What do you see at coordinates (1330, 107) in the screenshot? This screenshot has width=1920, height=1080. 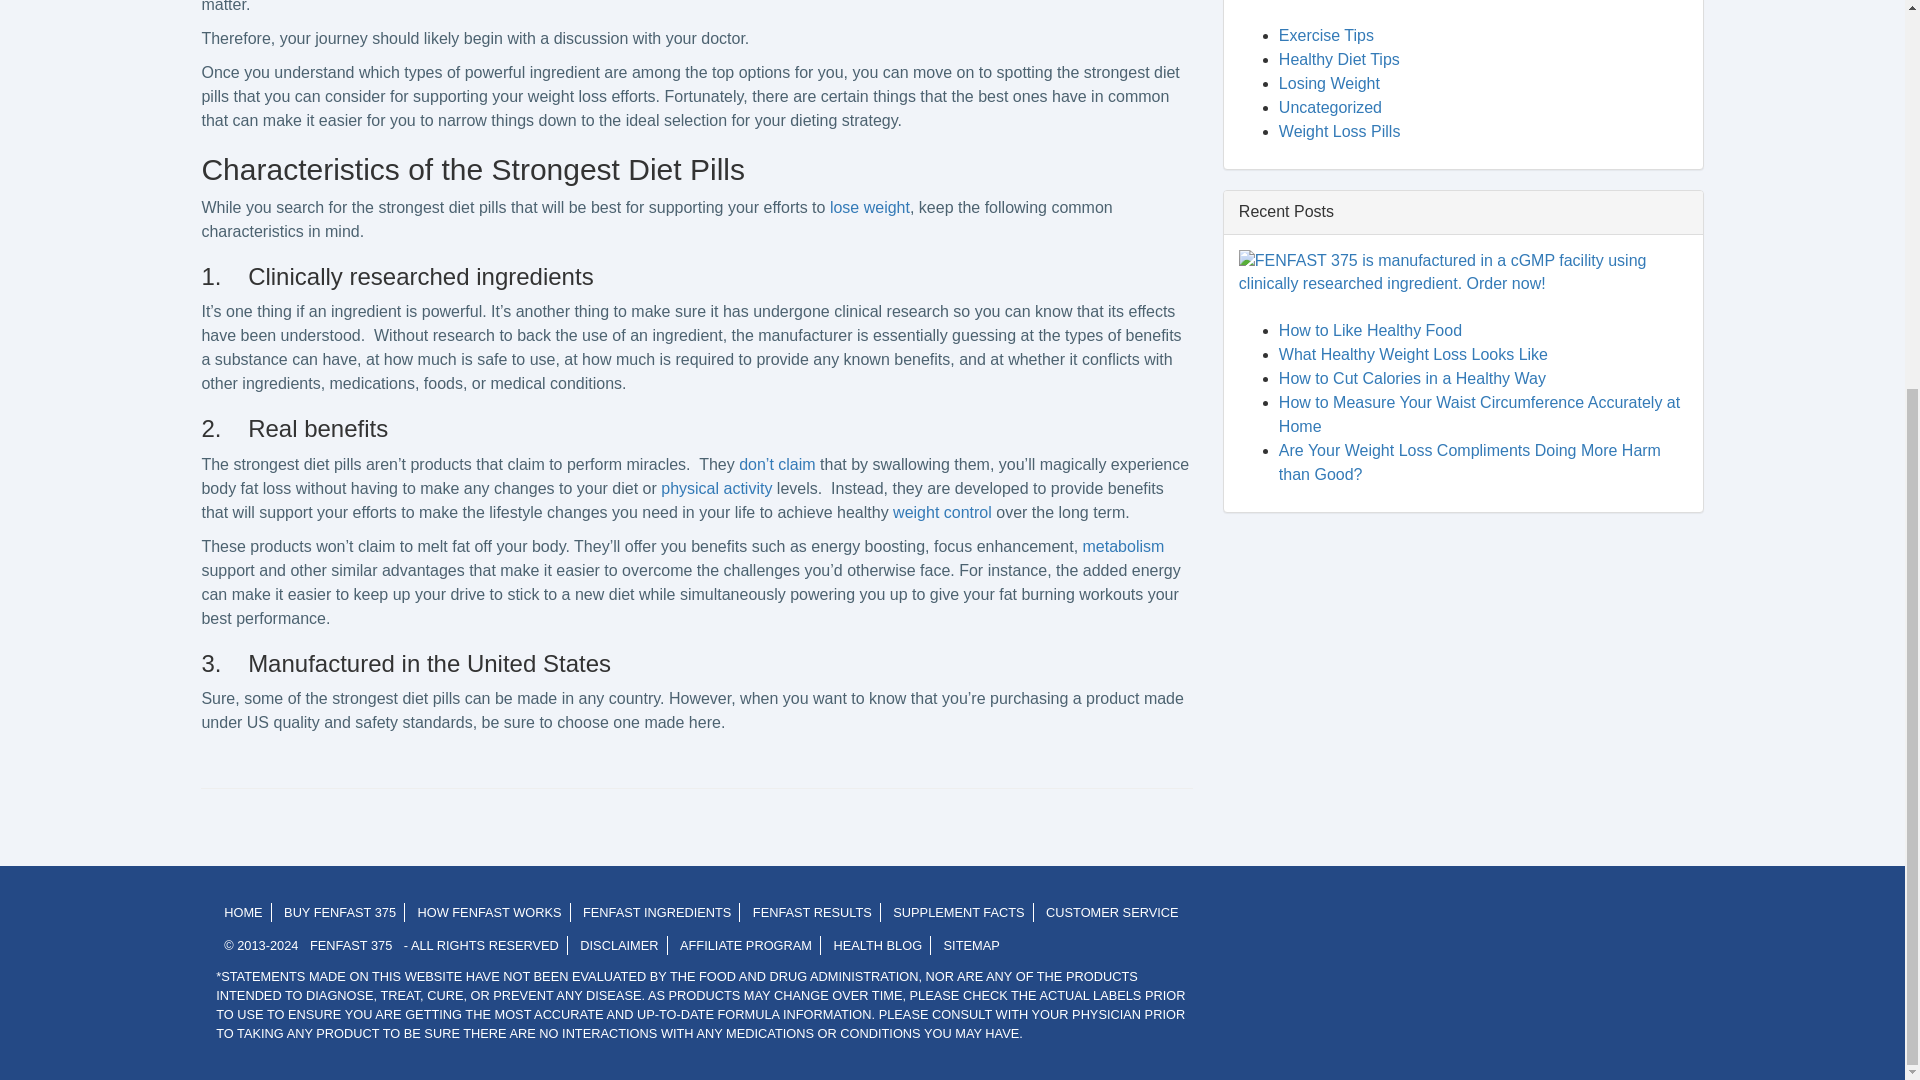 I see `Uncategorized` at bounding box center [1330, 107].